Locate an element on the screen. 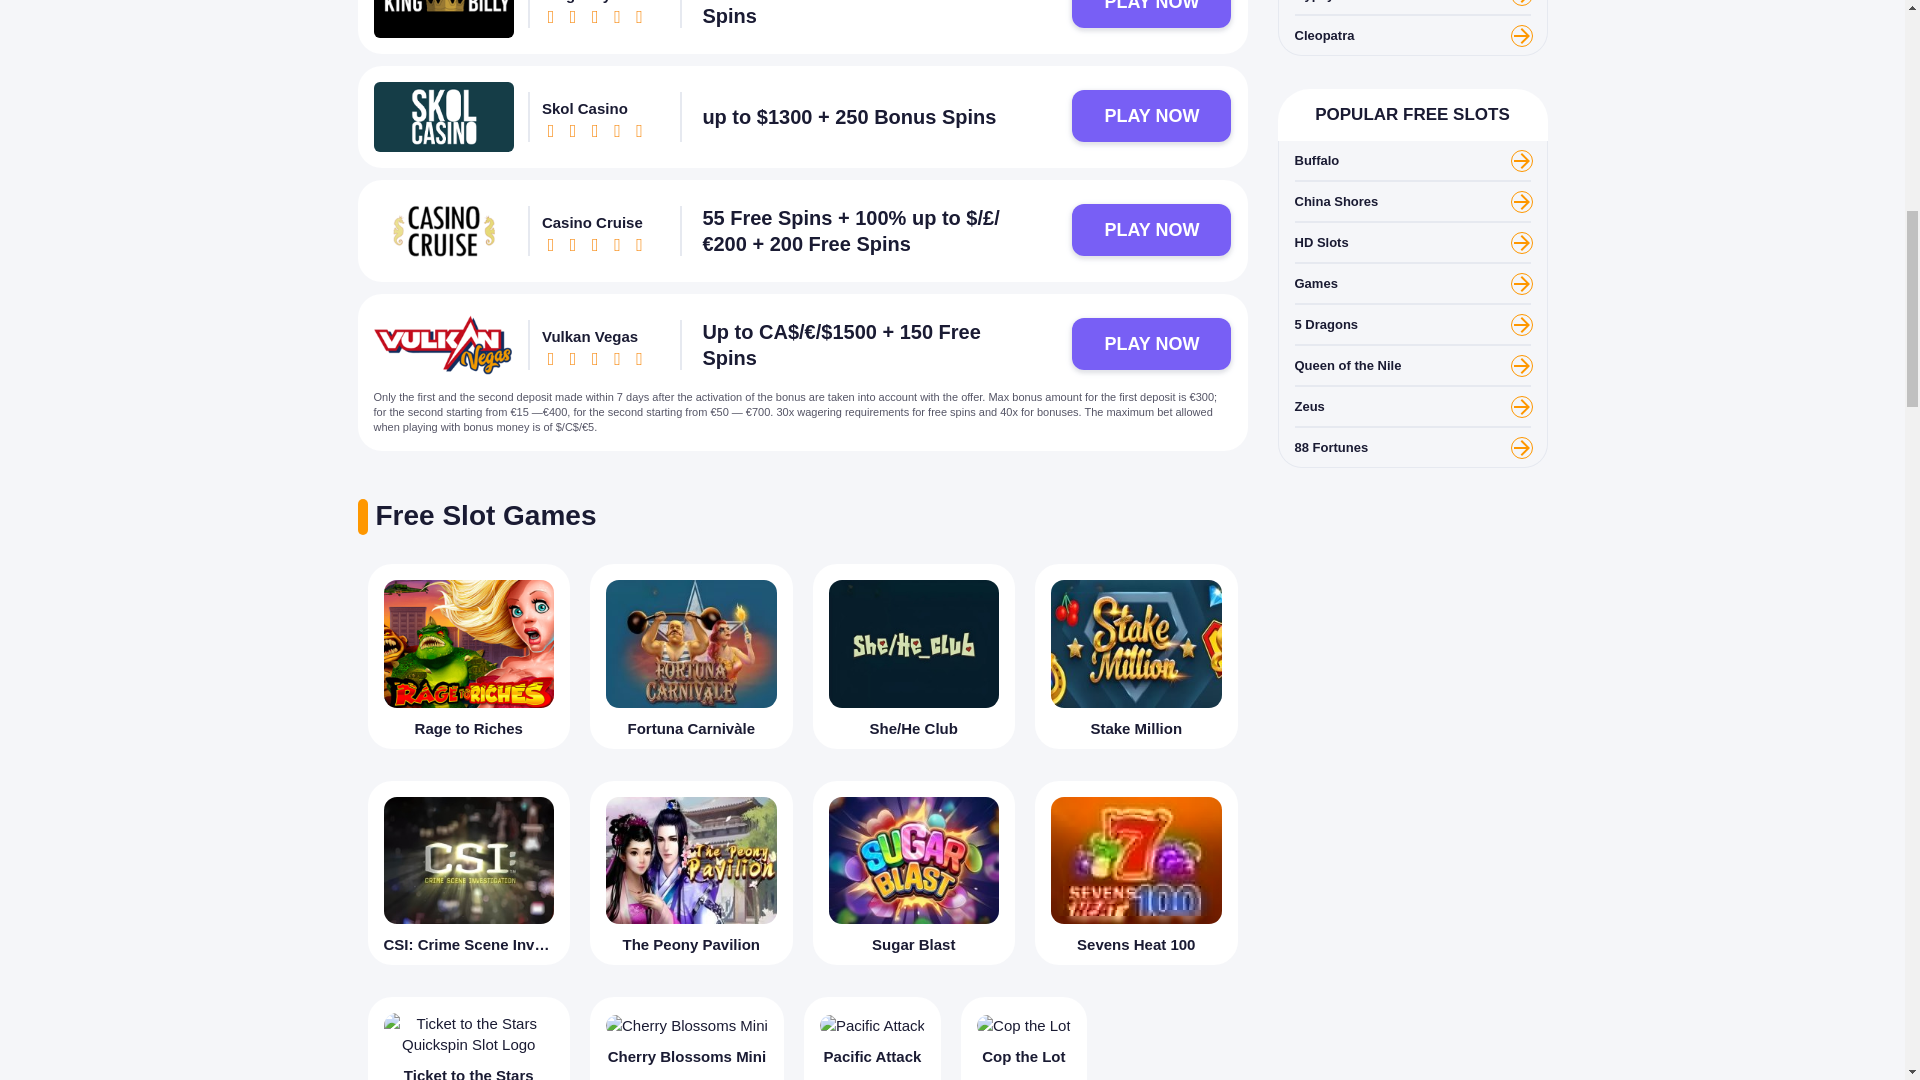 The height and width of the screenshot is (1080, 1920). The-Peony-Pavilion is located at coordinates (692, 860).